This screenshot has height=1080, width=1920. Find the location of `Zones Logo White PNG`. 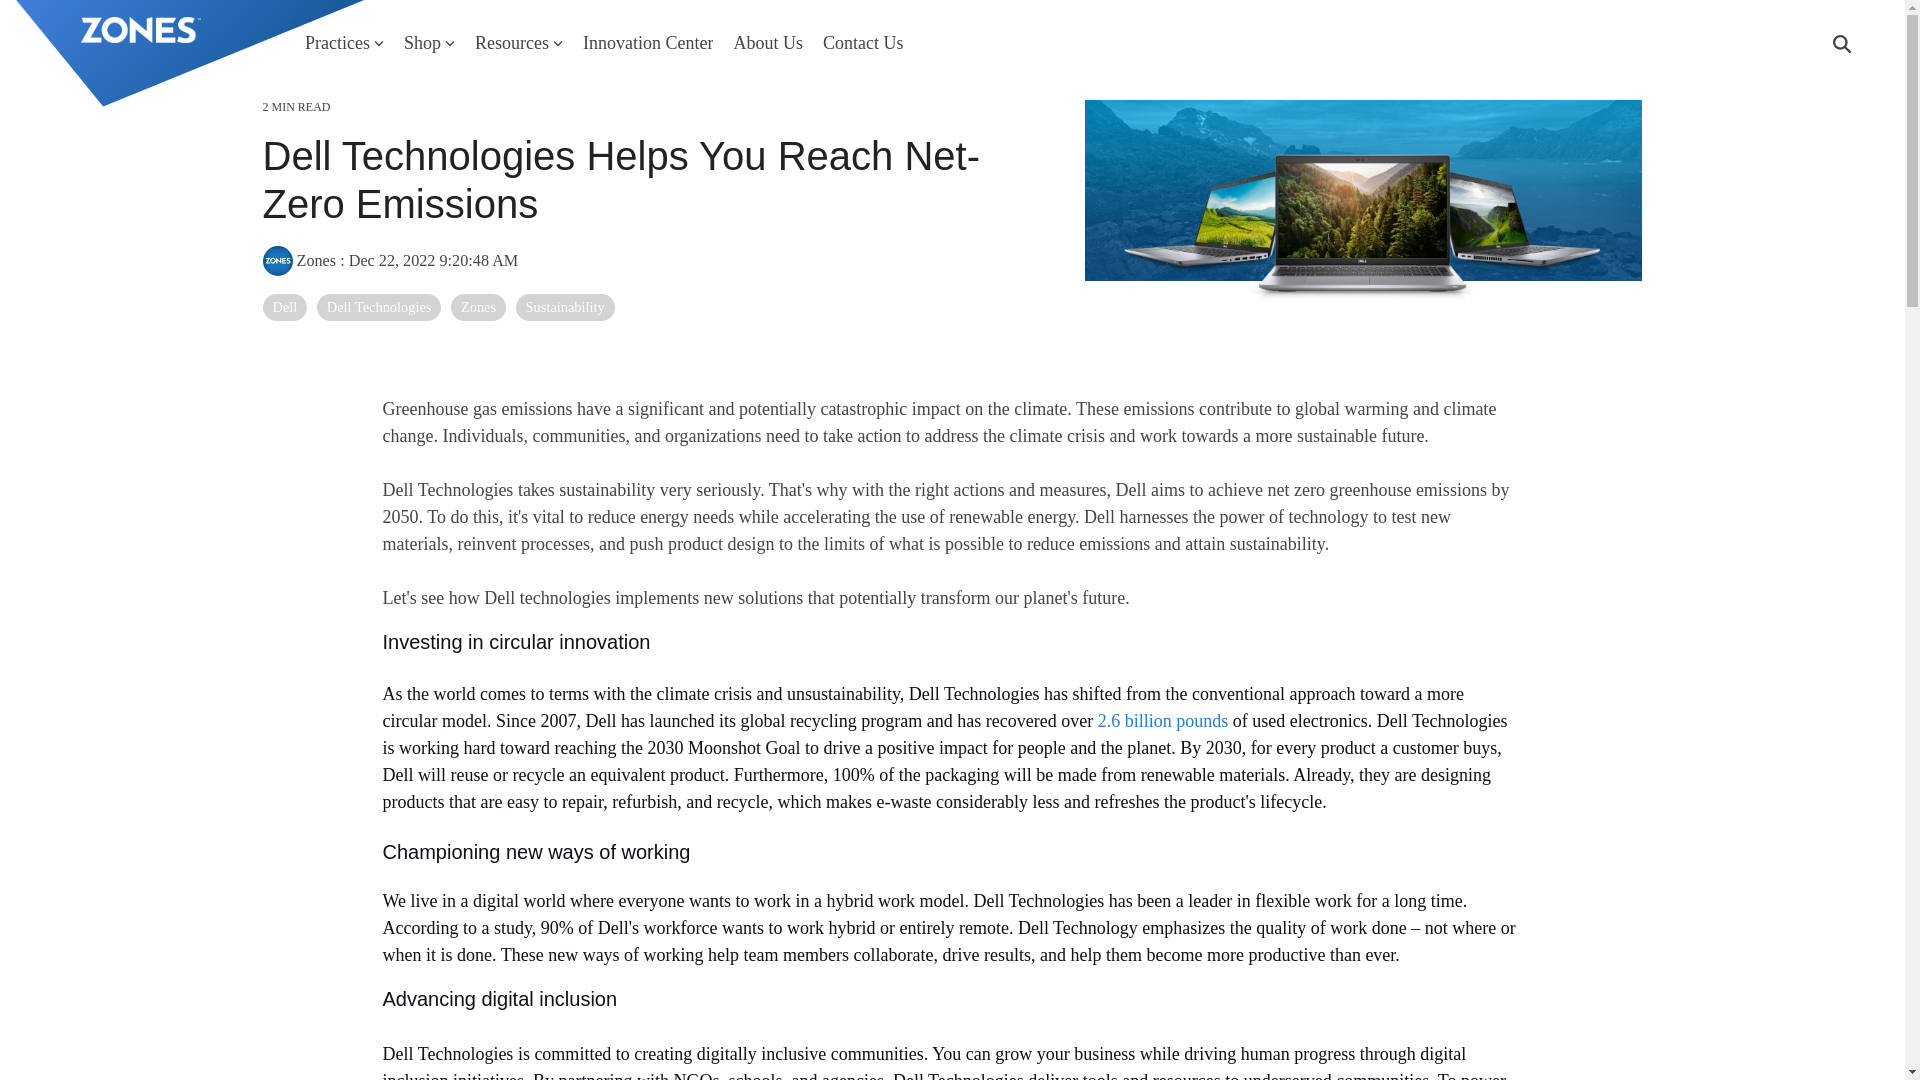

Zones Logo White PNG is located at coordinates (140, 30).